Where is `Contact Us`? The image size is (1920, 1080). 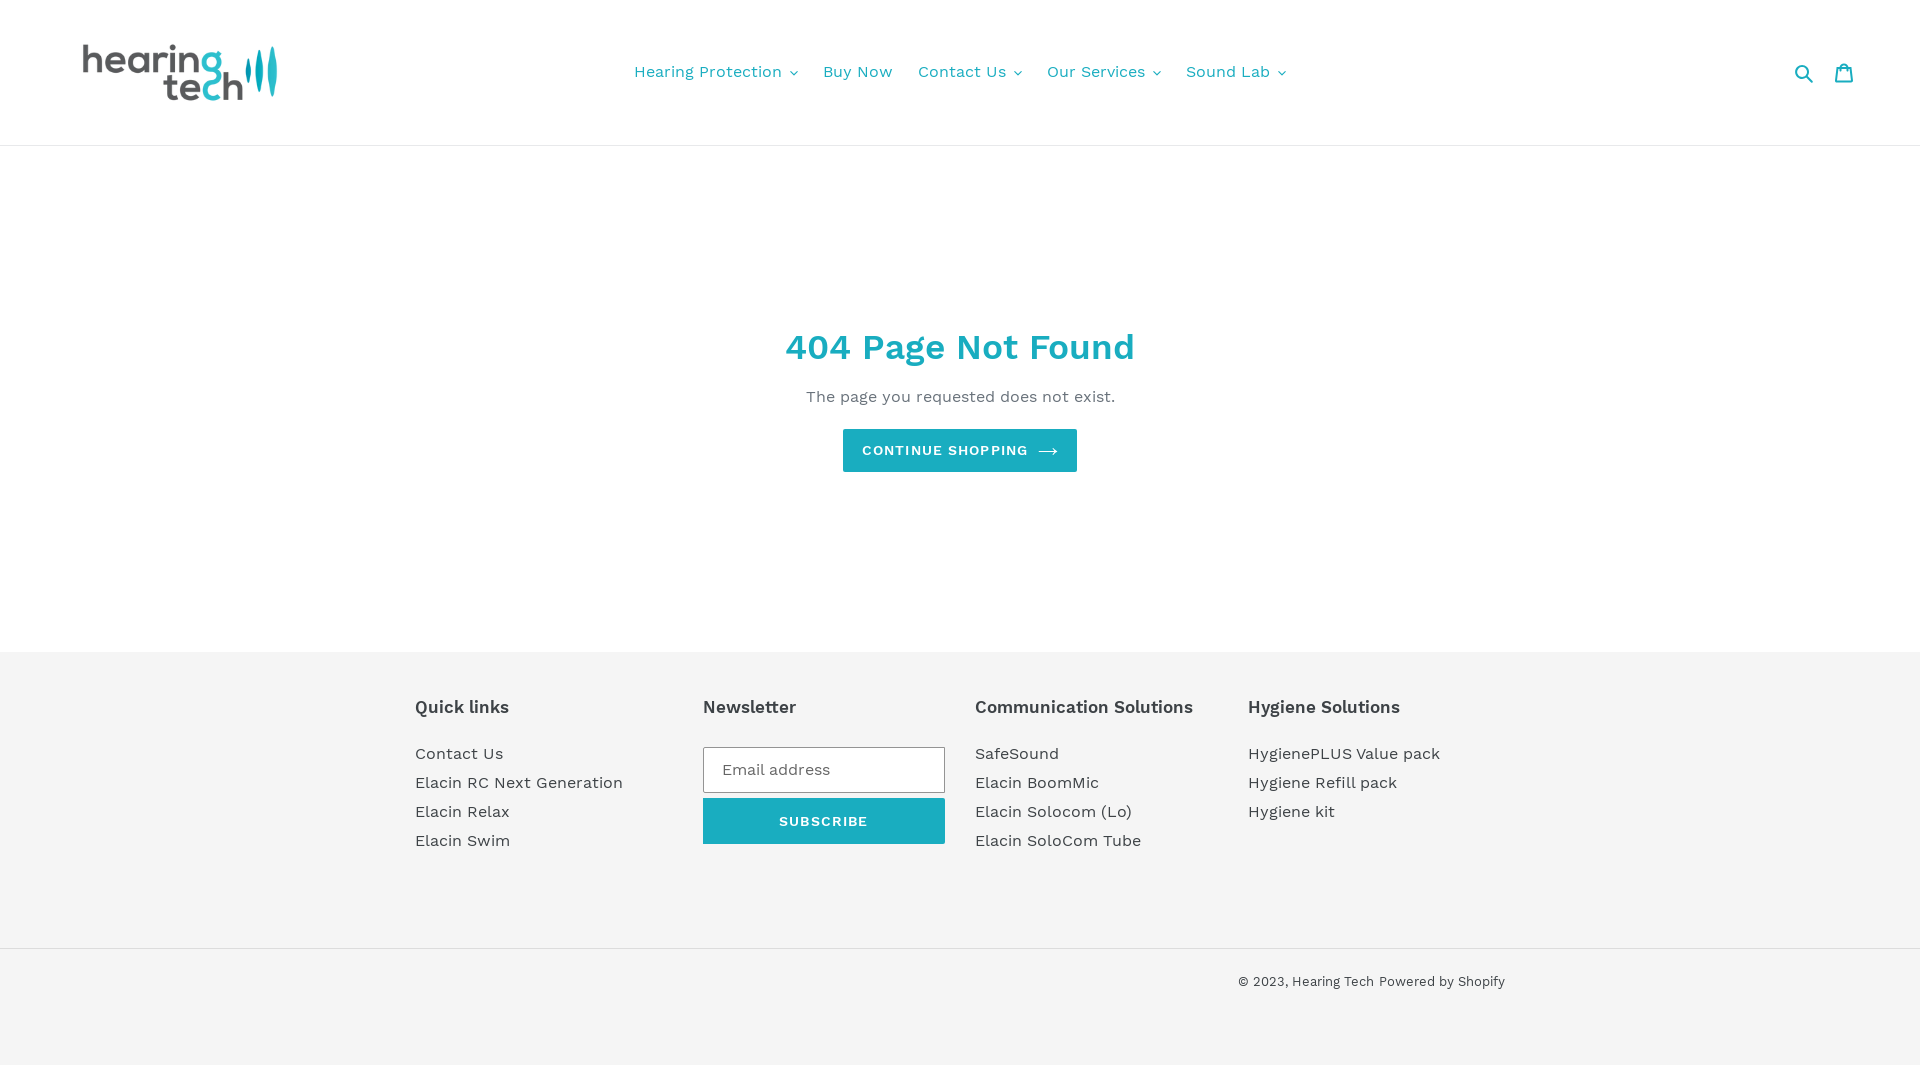
Contact Us is located at coordinates (459, 754).